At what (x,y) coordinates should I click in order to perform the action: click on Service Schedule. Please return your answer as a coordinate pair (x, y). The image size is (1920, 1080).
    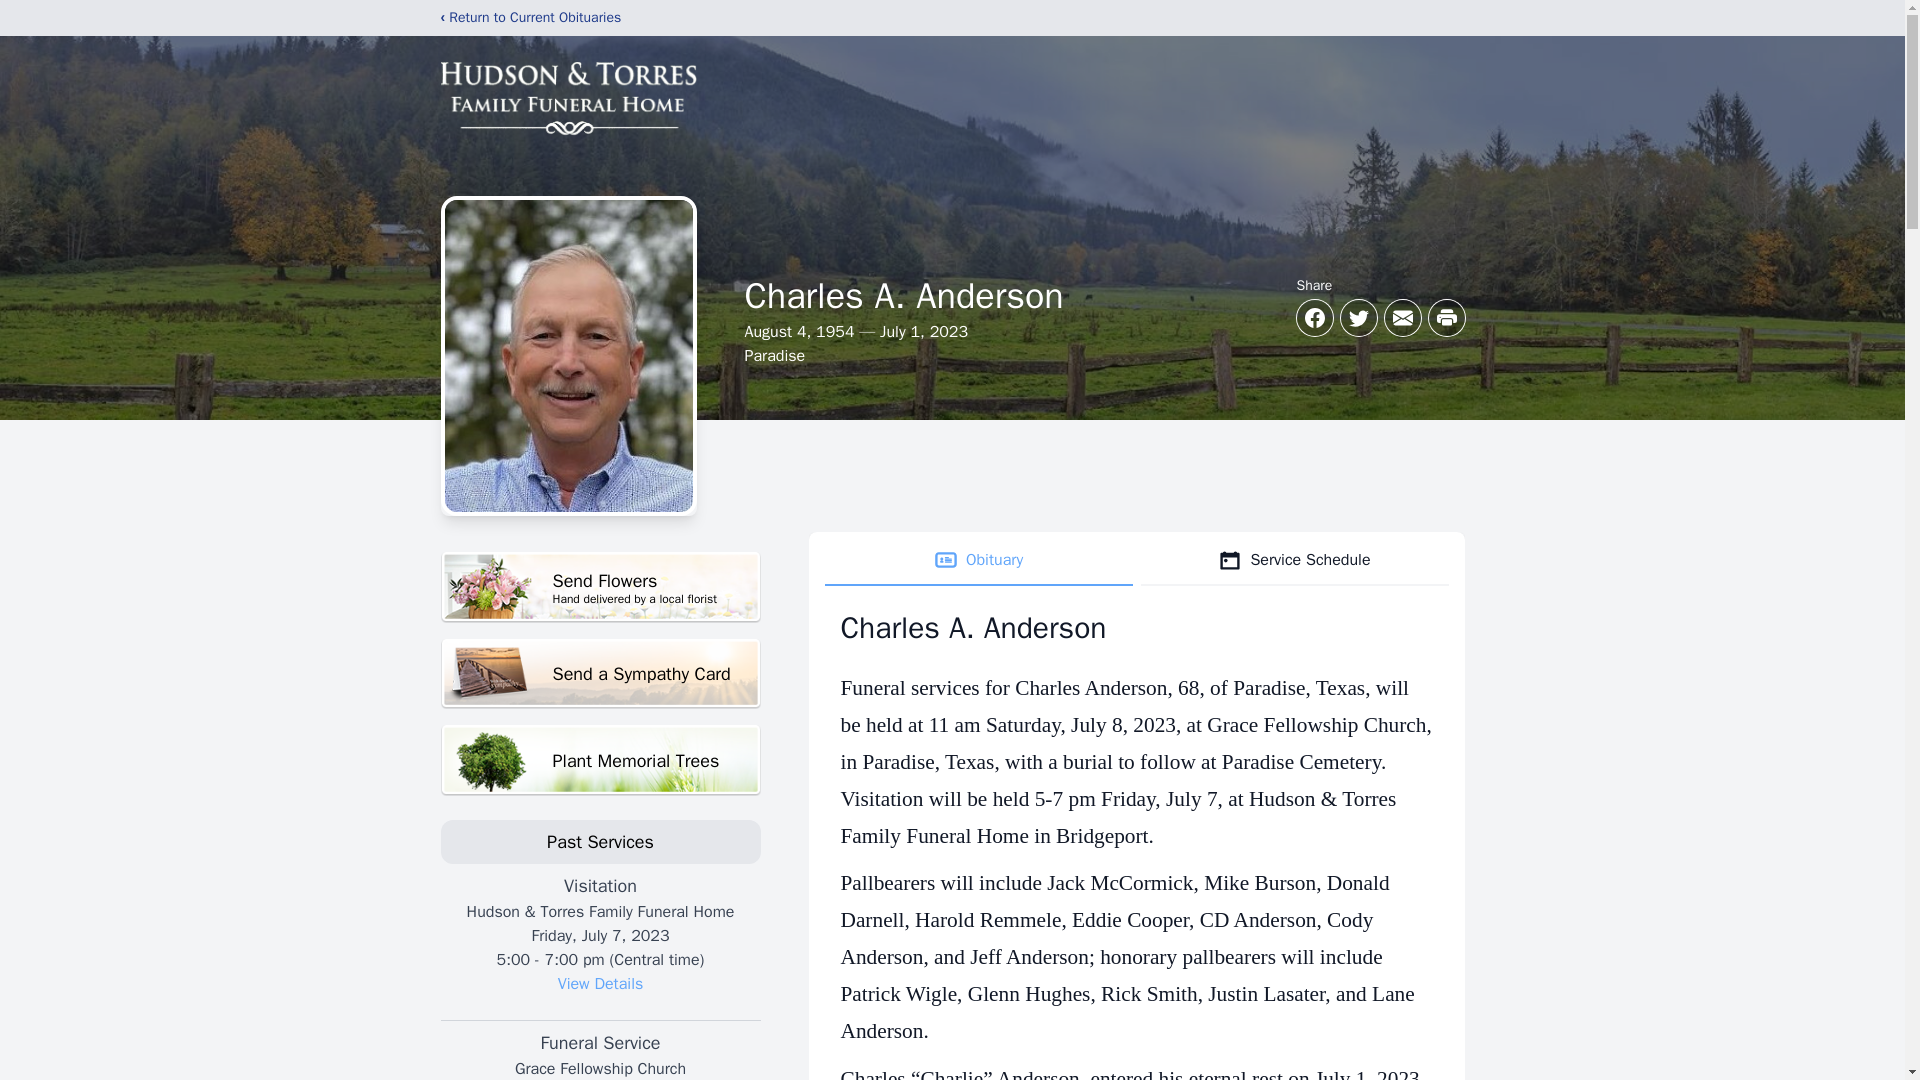
    Looking at the image, I should click on (1294, 560).